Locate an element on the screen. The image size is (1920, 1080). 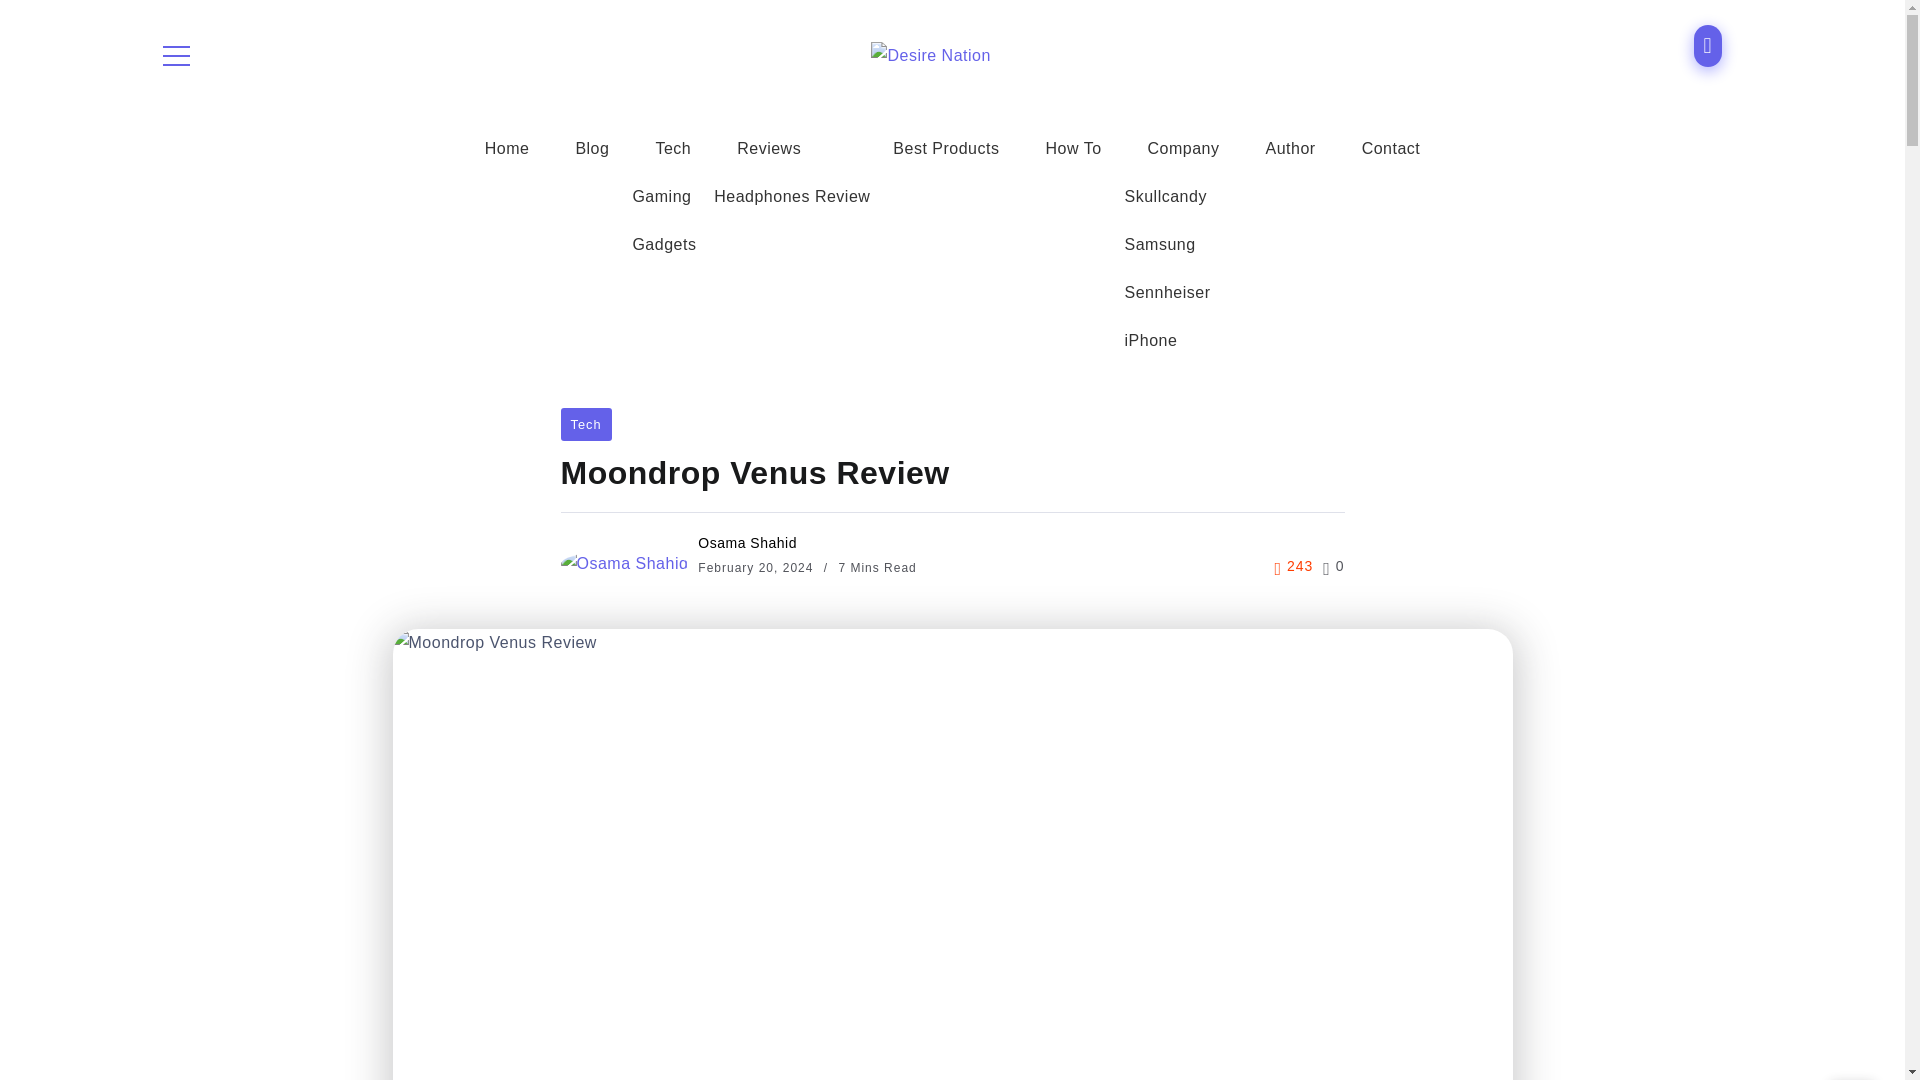
Tech is located at coordinates (672, 148).